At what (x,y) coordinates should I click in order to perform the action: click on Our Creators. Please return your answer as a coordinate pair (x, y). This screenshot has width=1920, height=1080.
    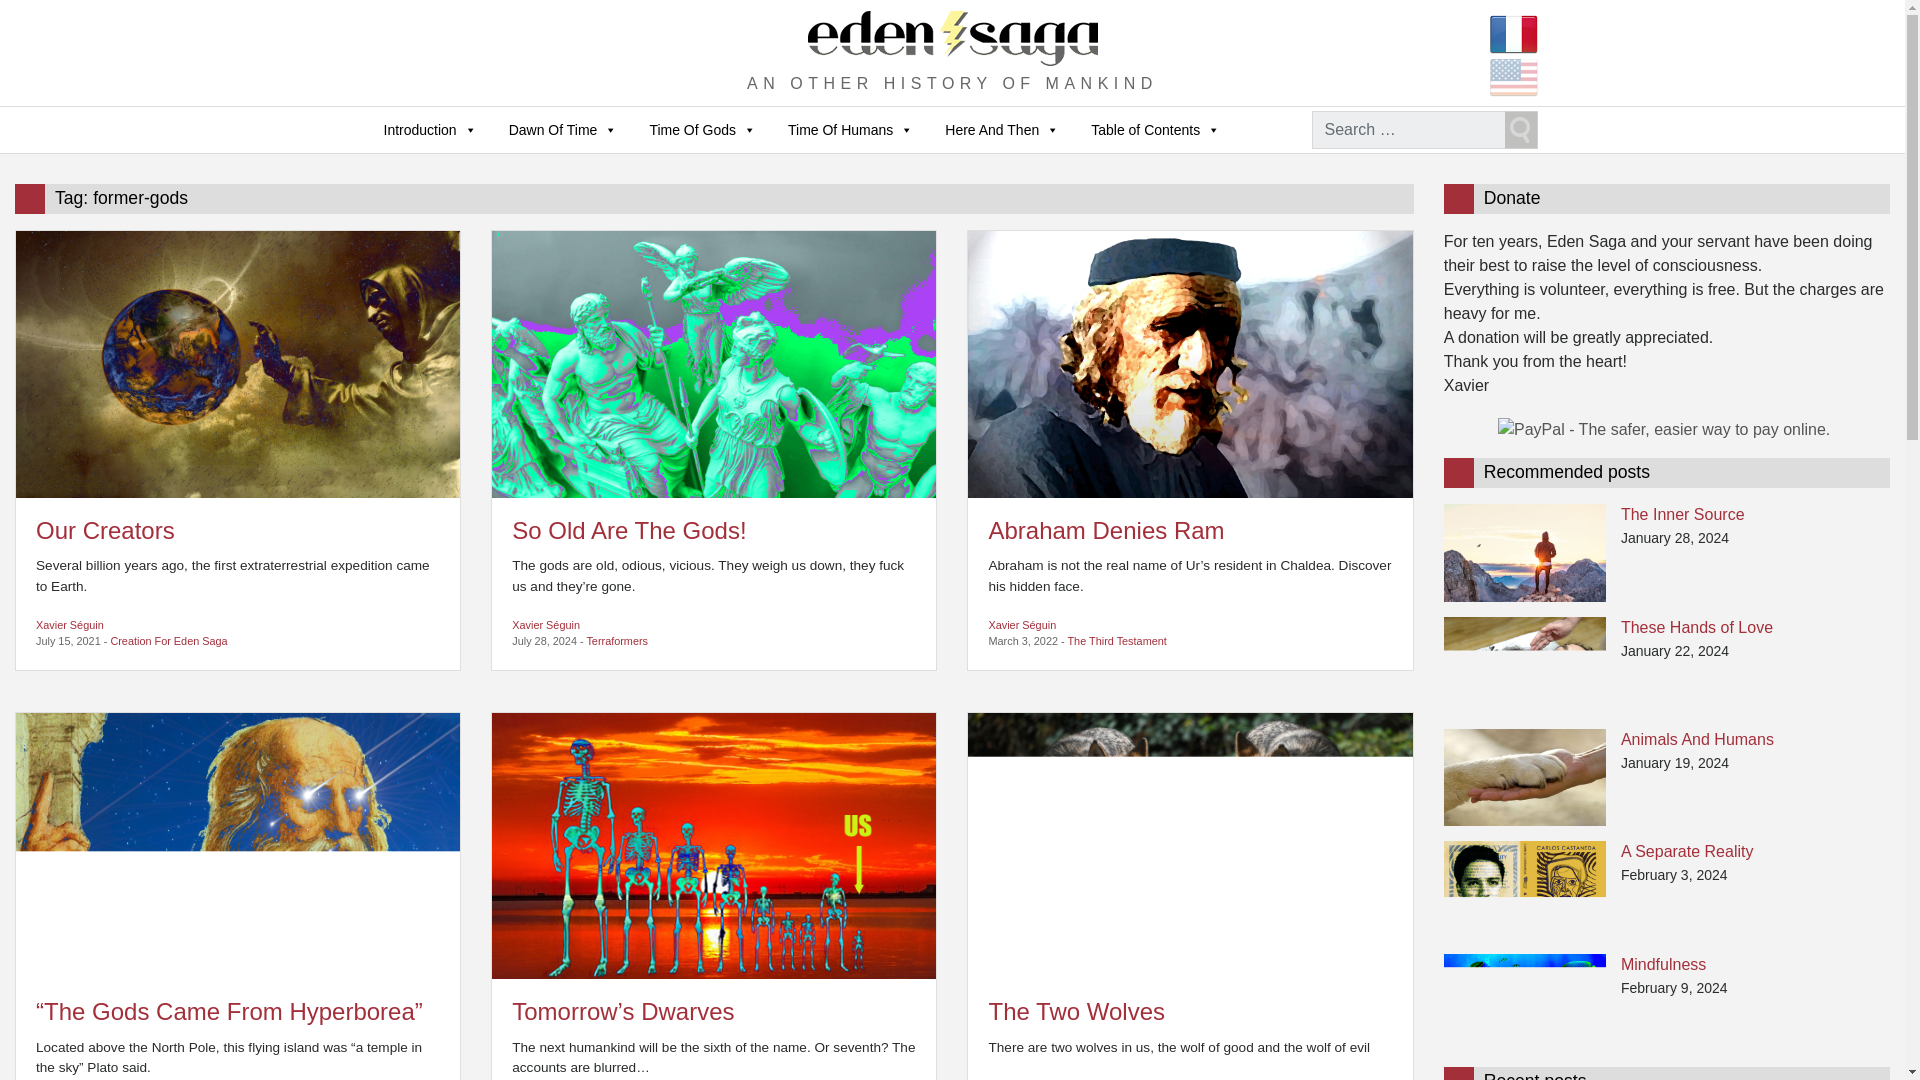
    Looking at the image, I should click on (238, 363).